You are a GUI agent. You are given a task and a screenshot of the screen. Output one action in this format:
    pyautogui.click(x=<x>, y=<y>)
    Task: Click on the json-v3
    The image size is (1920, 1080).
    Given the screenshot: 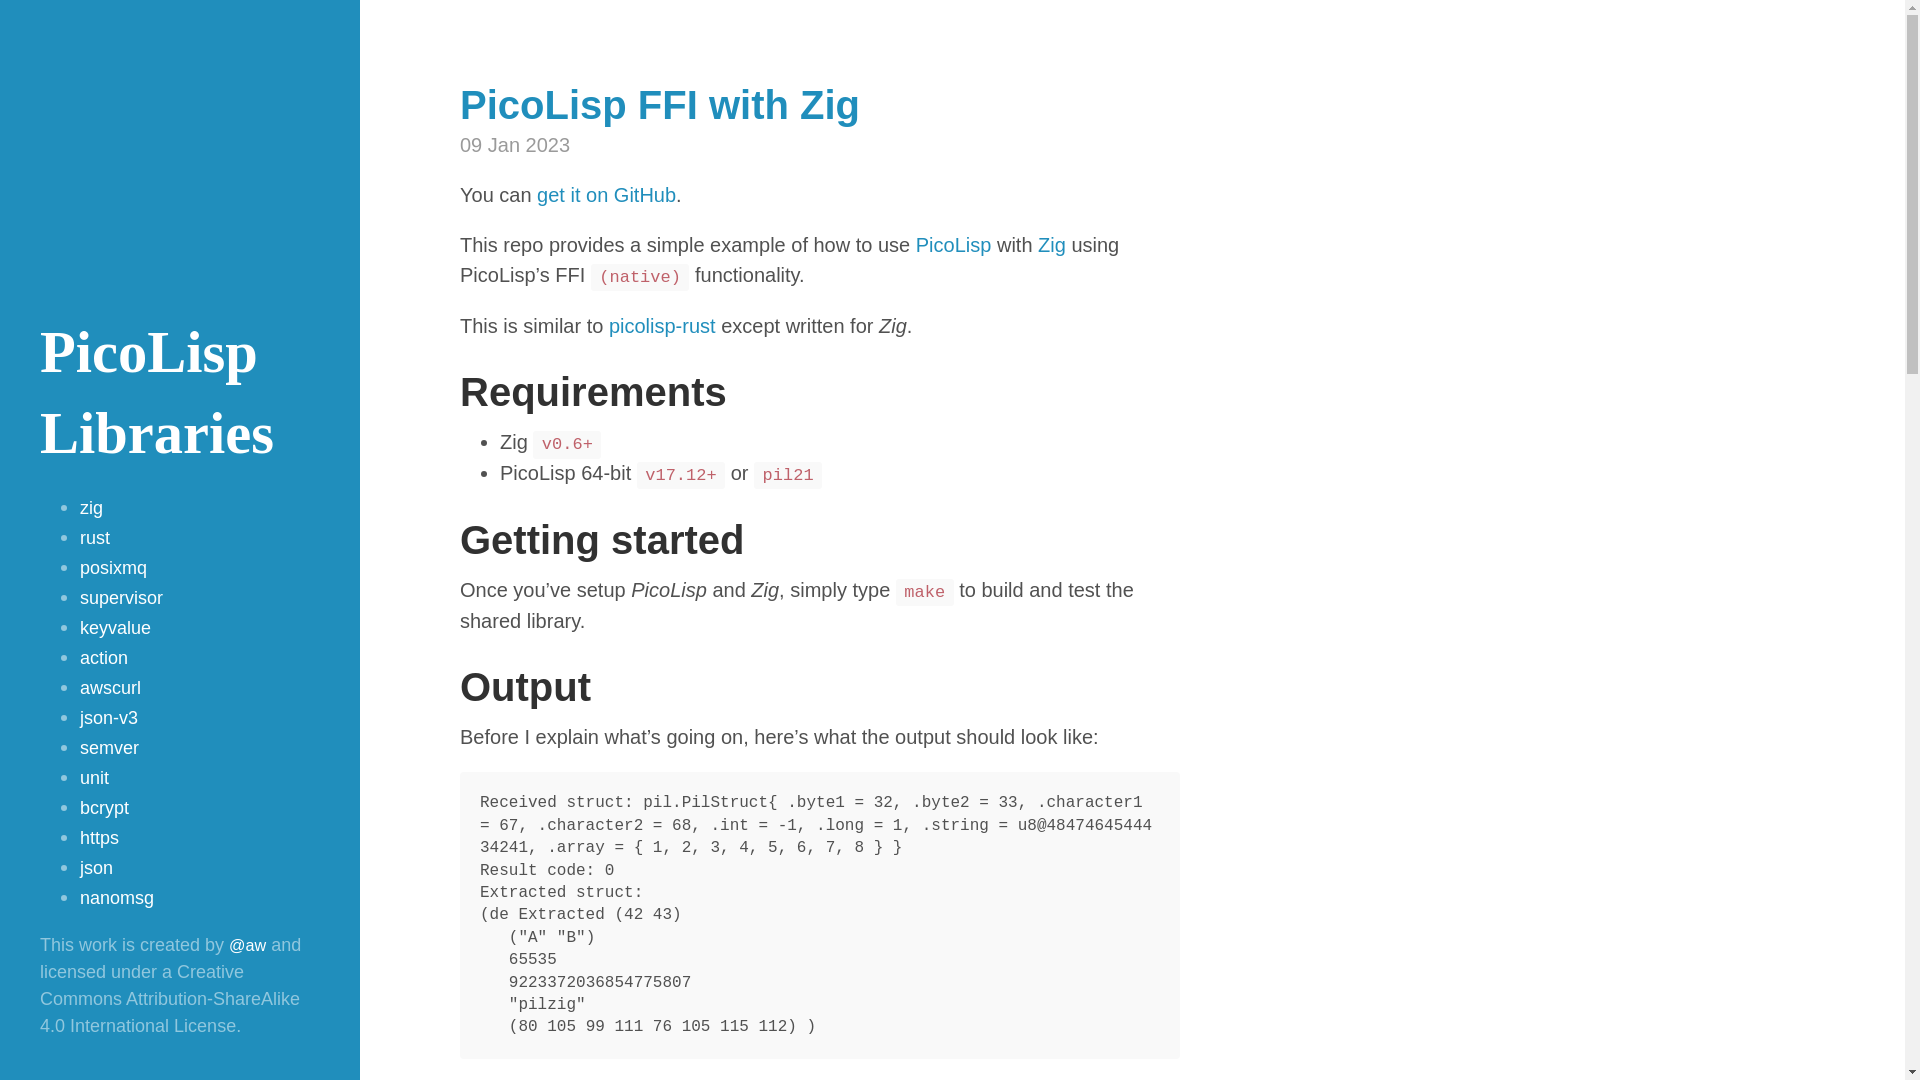 What is the action you would take?
    pyautogui.click(x=109, y=718)
    